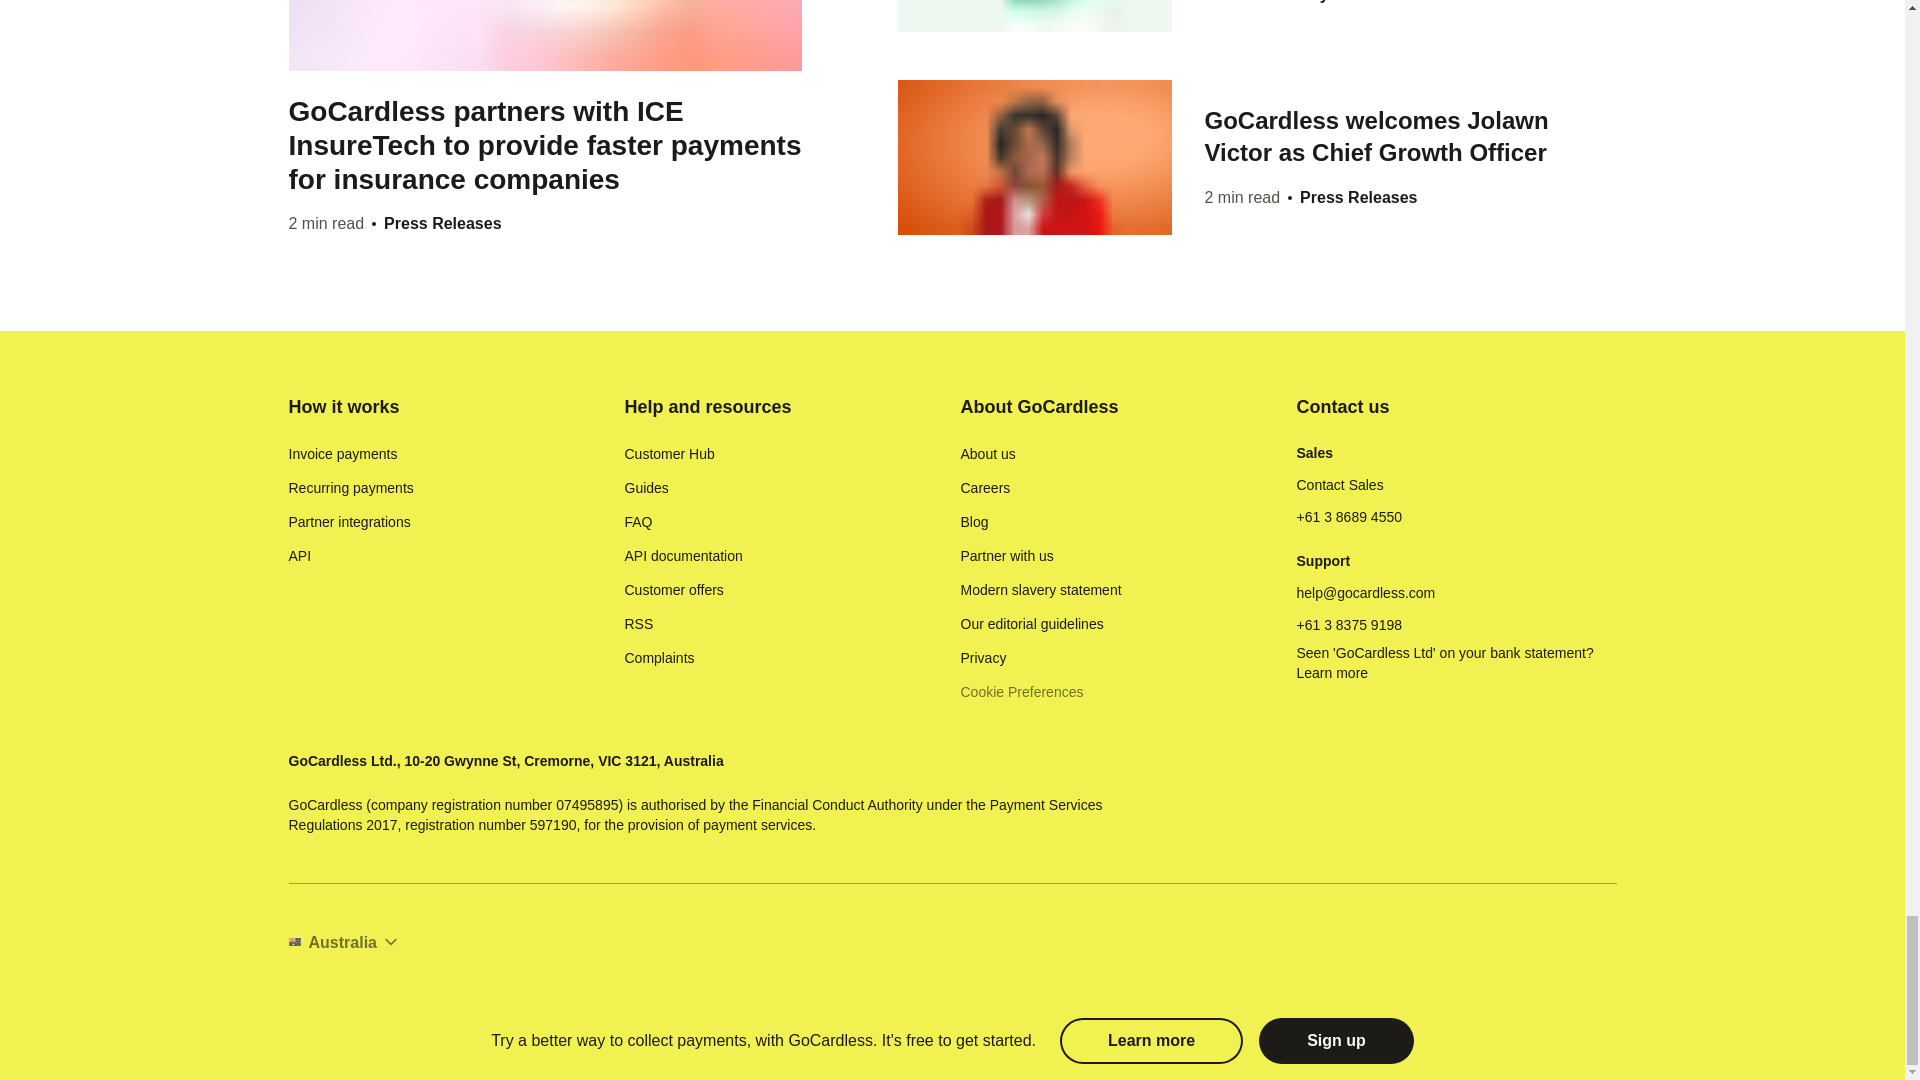 The width and height of the screenshot is (1920, 1080). I want to click on FAQ, so click(638, 522).